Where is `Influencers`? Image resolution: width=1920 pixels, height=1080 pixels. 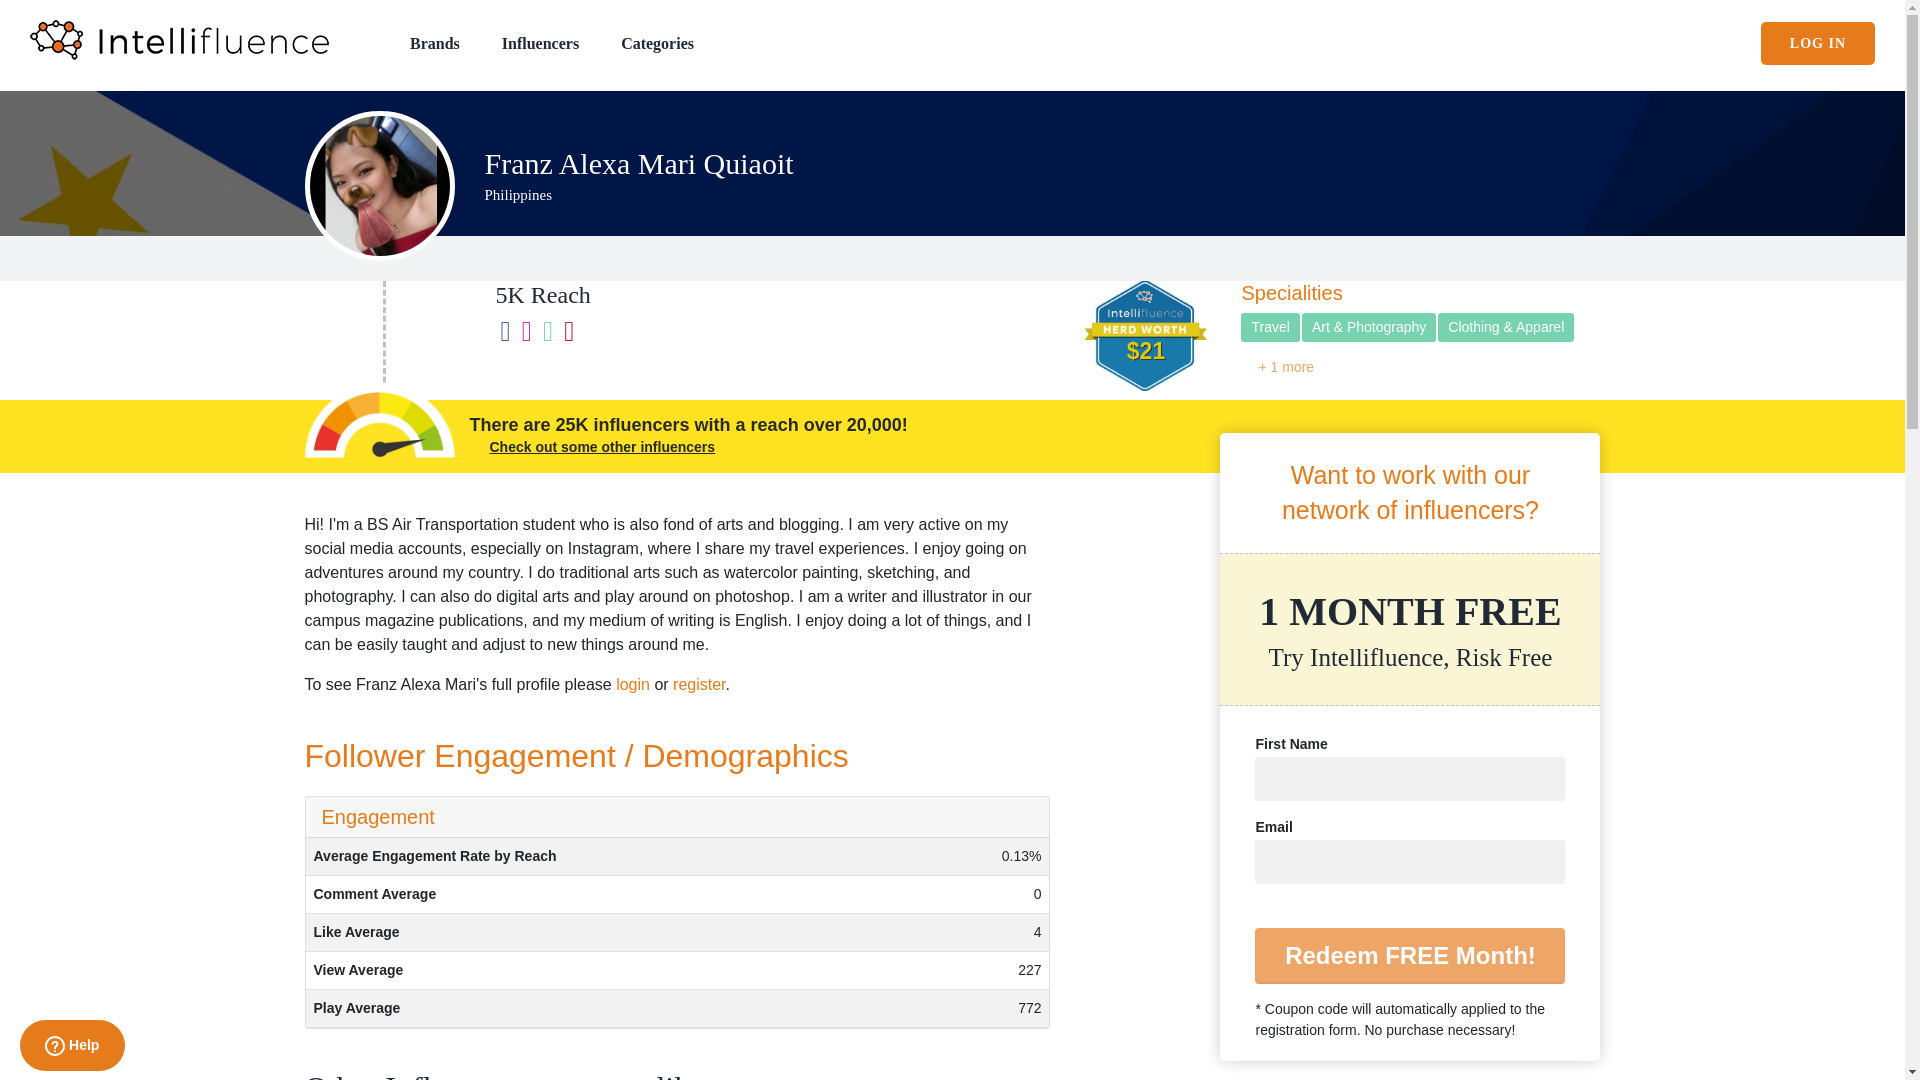 Influencers is located at coordinates (540, 42).